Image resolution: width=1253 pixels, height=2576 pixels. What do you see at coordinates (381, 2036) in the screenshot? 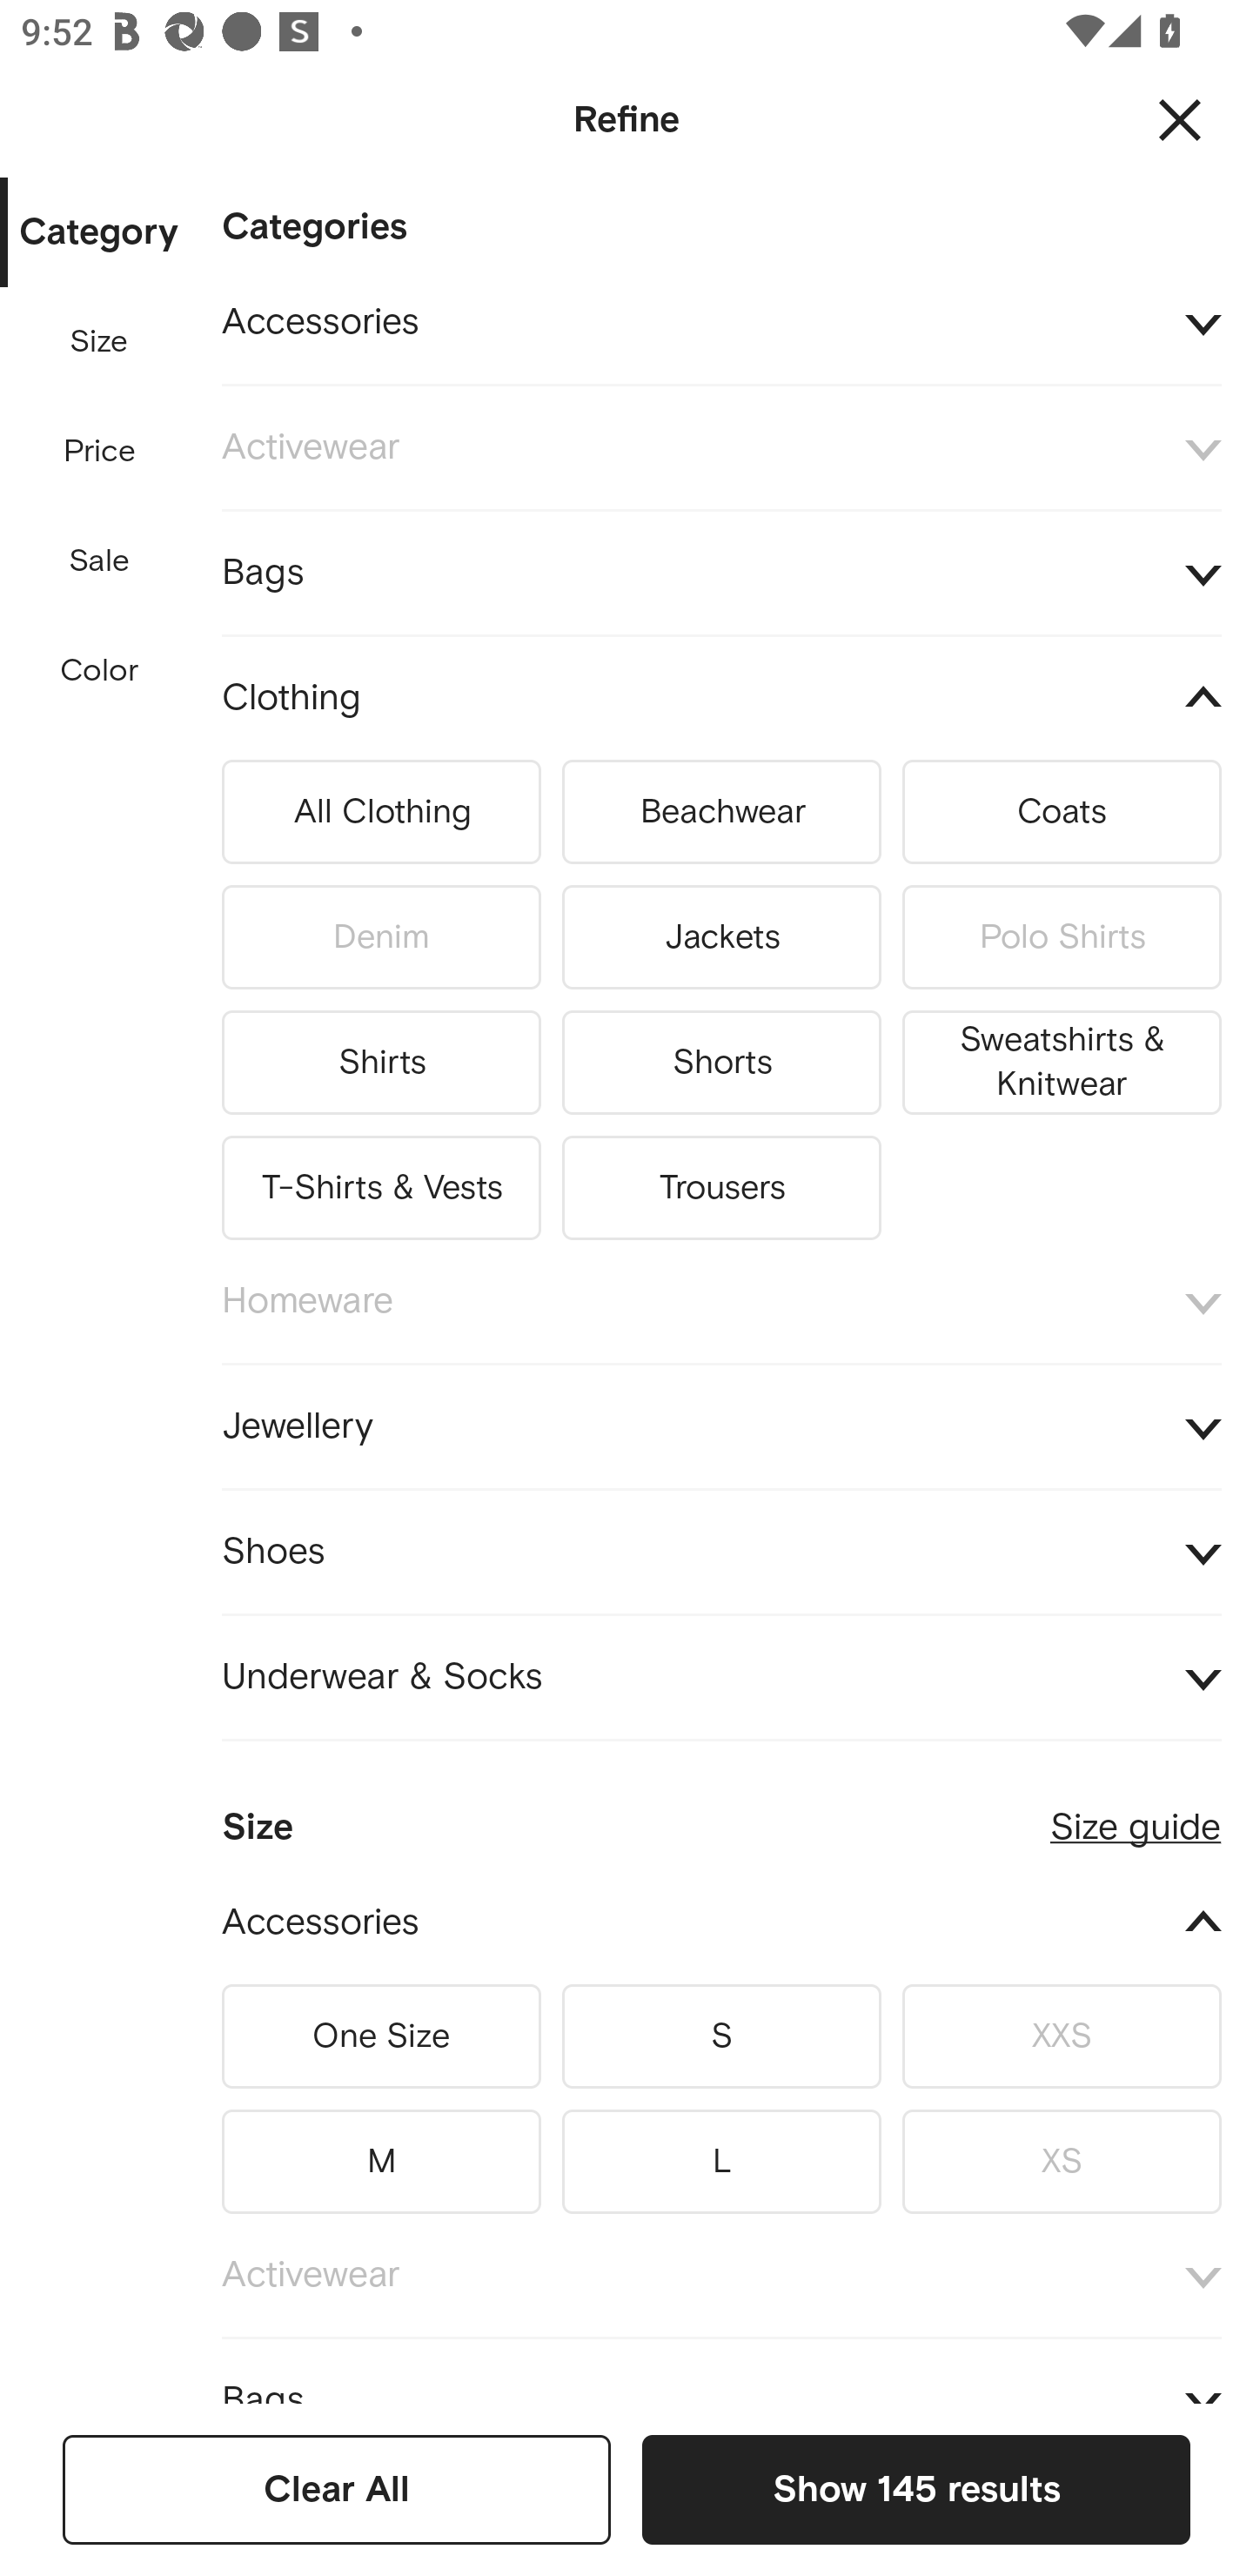
I see `One Size` at bounding box center [381, 2036].